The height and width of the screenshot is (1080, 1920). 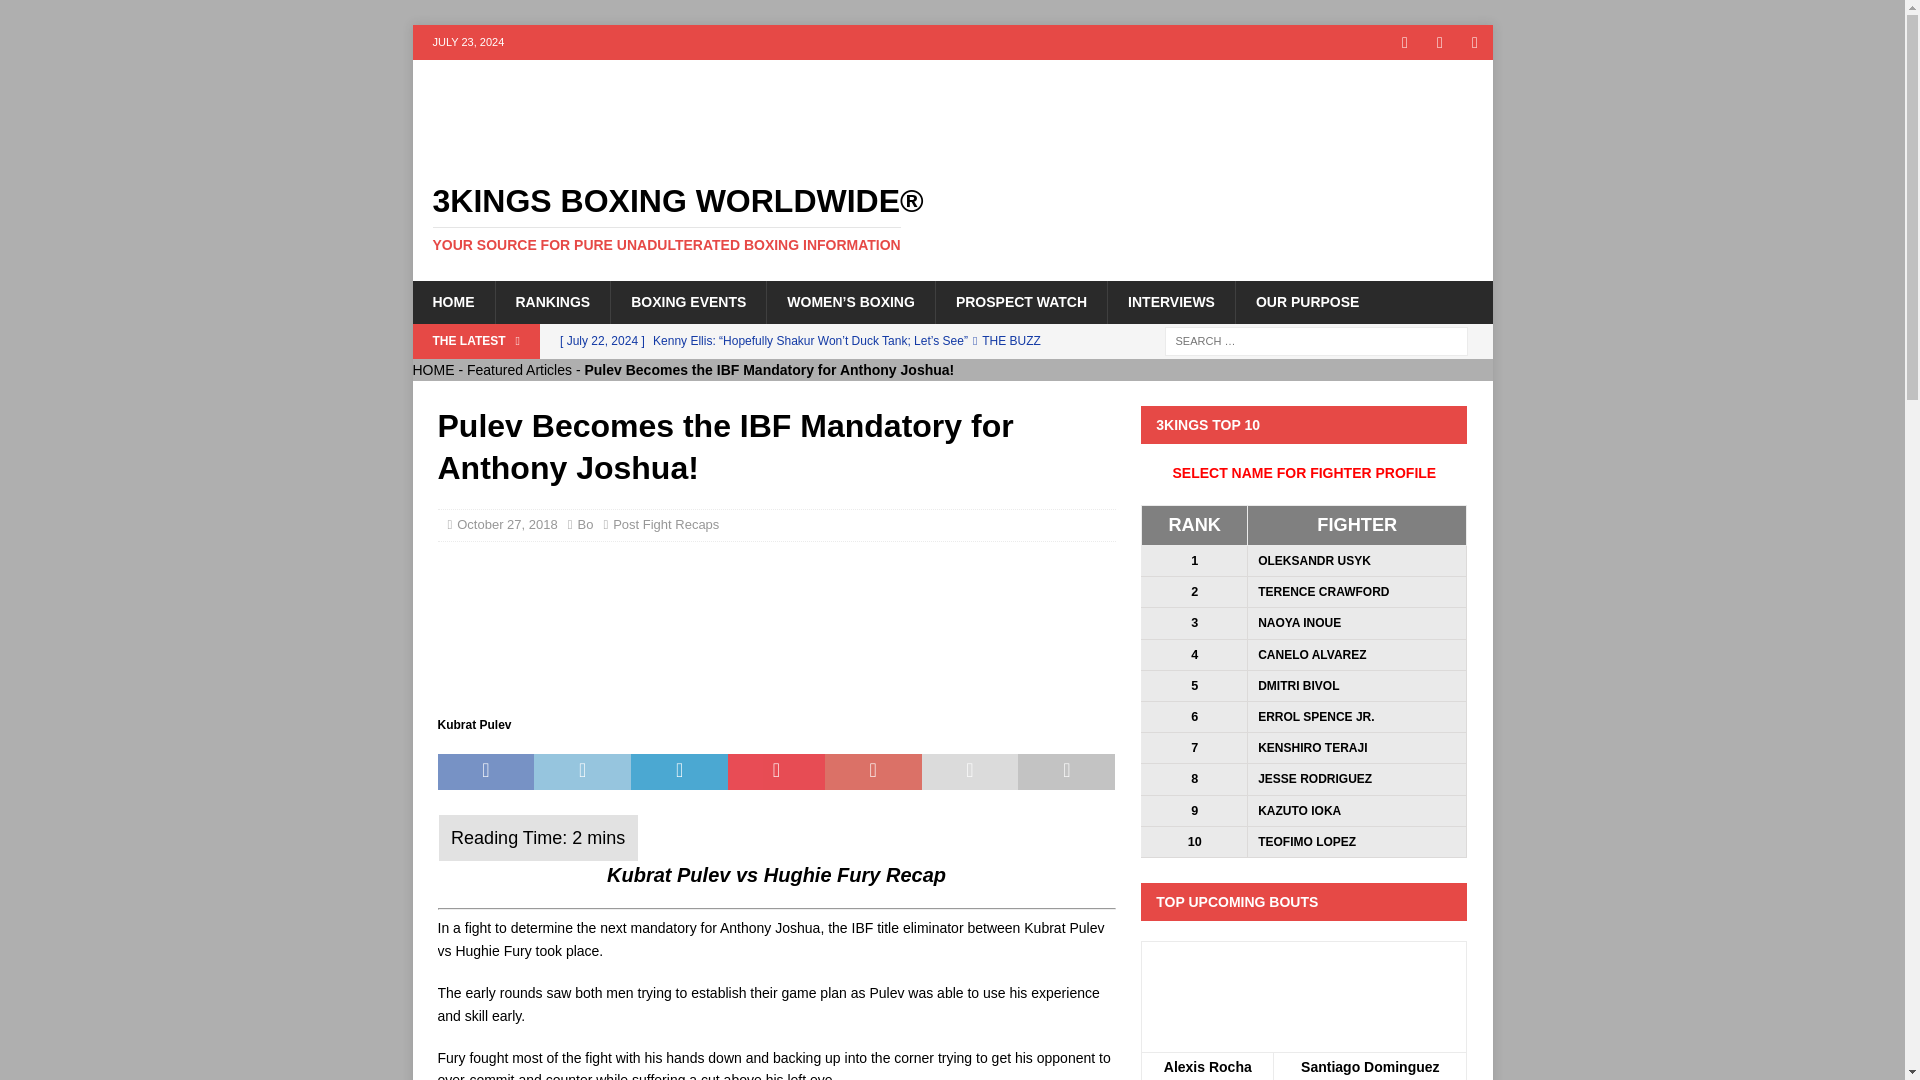 I want to click on Follow 3Kings on Facebook, so click(x=1405, y=42).